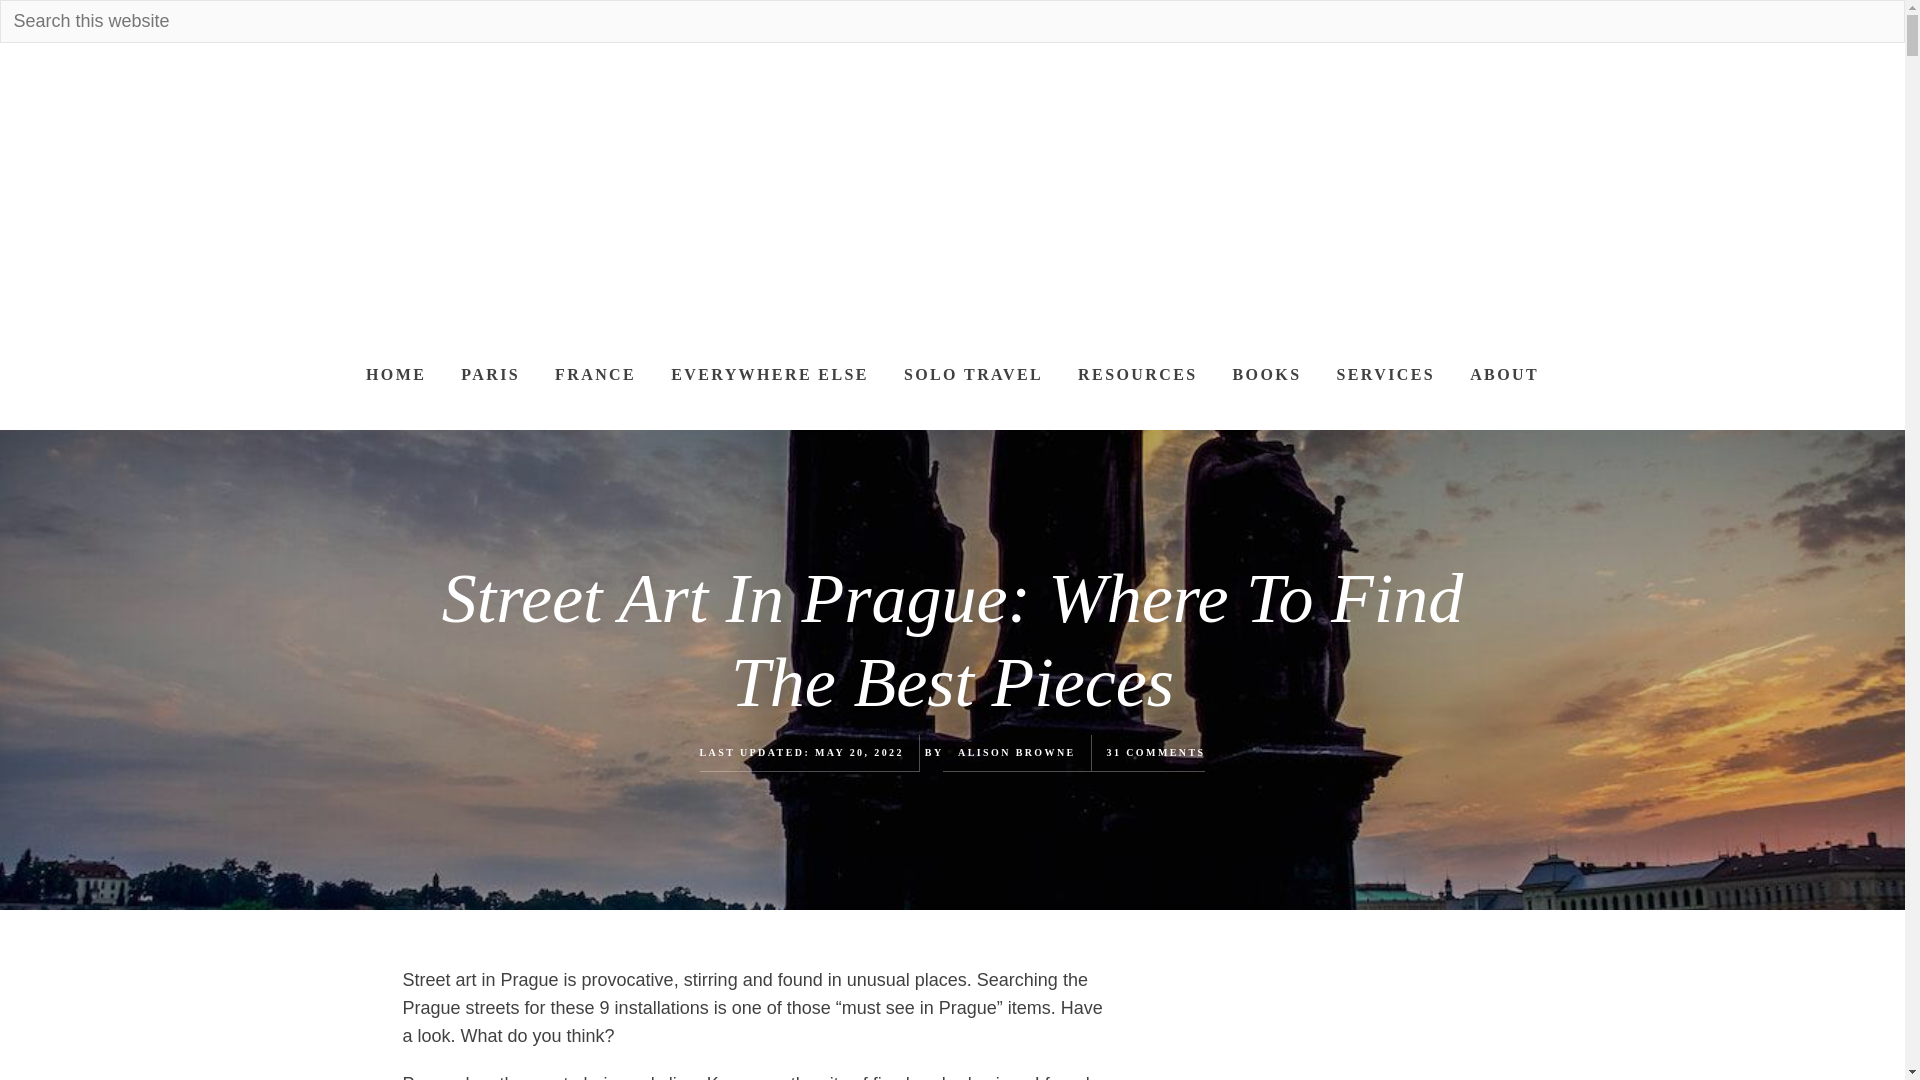  Describe the element at coordinates (972, 374) in the screenshot. I see `SOLO TRAVEL` at that location.